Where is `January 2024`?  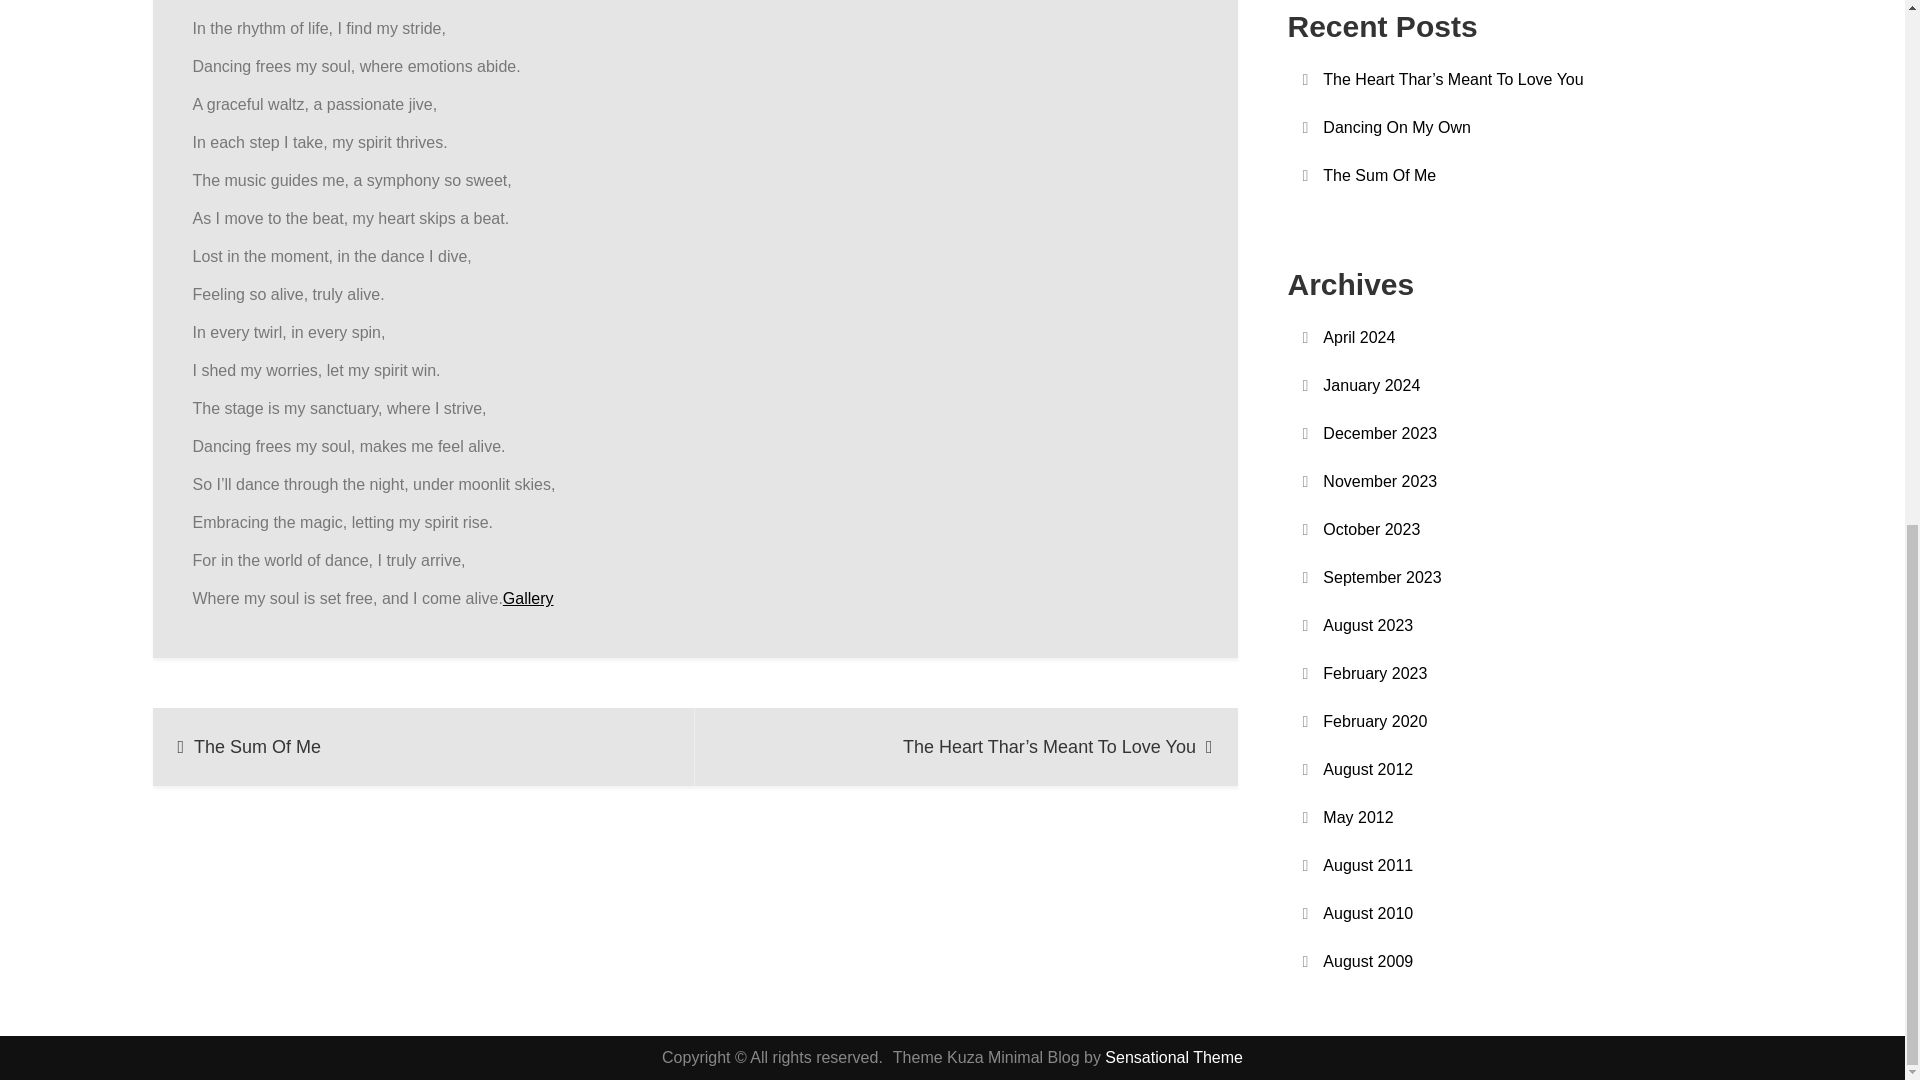 January 2024 is located at coordinates (1371, 385).